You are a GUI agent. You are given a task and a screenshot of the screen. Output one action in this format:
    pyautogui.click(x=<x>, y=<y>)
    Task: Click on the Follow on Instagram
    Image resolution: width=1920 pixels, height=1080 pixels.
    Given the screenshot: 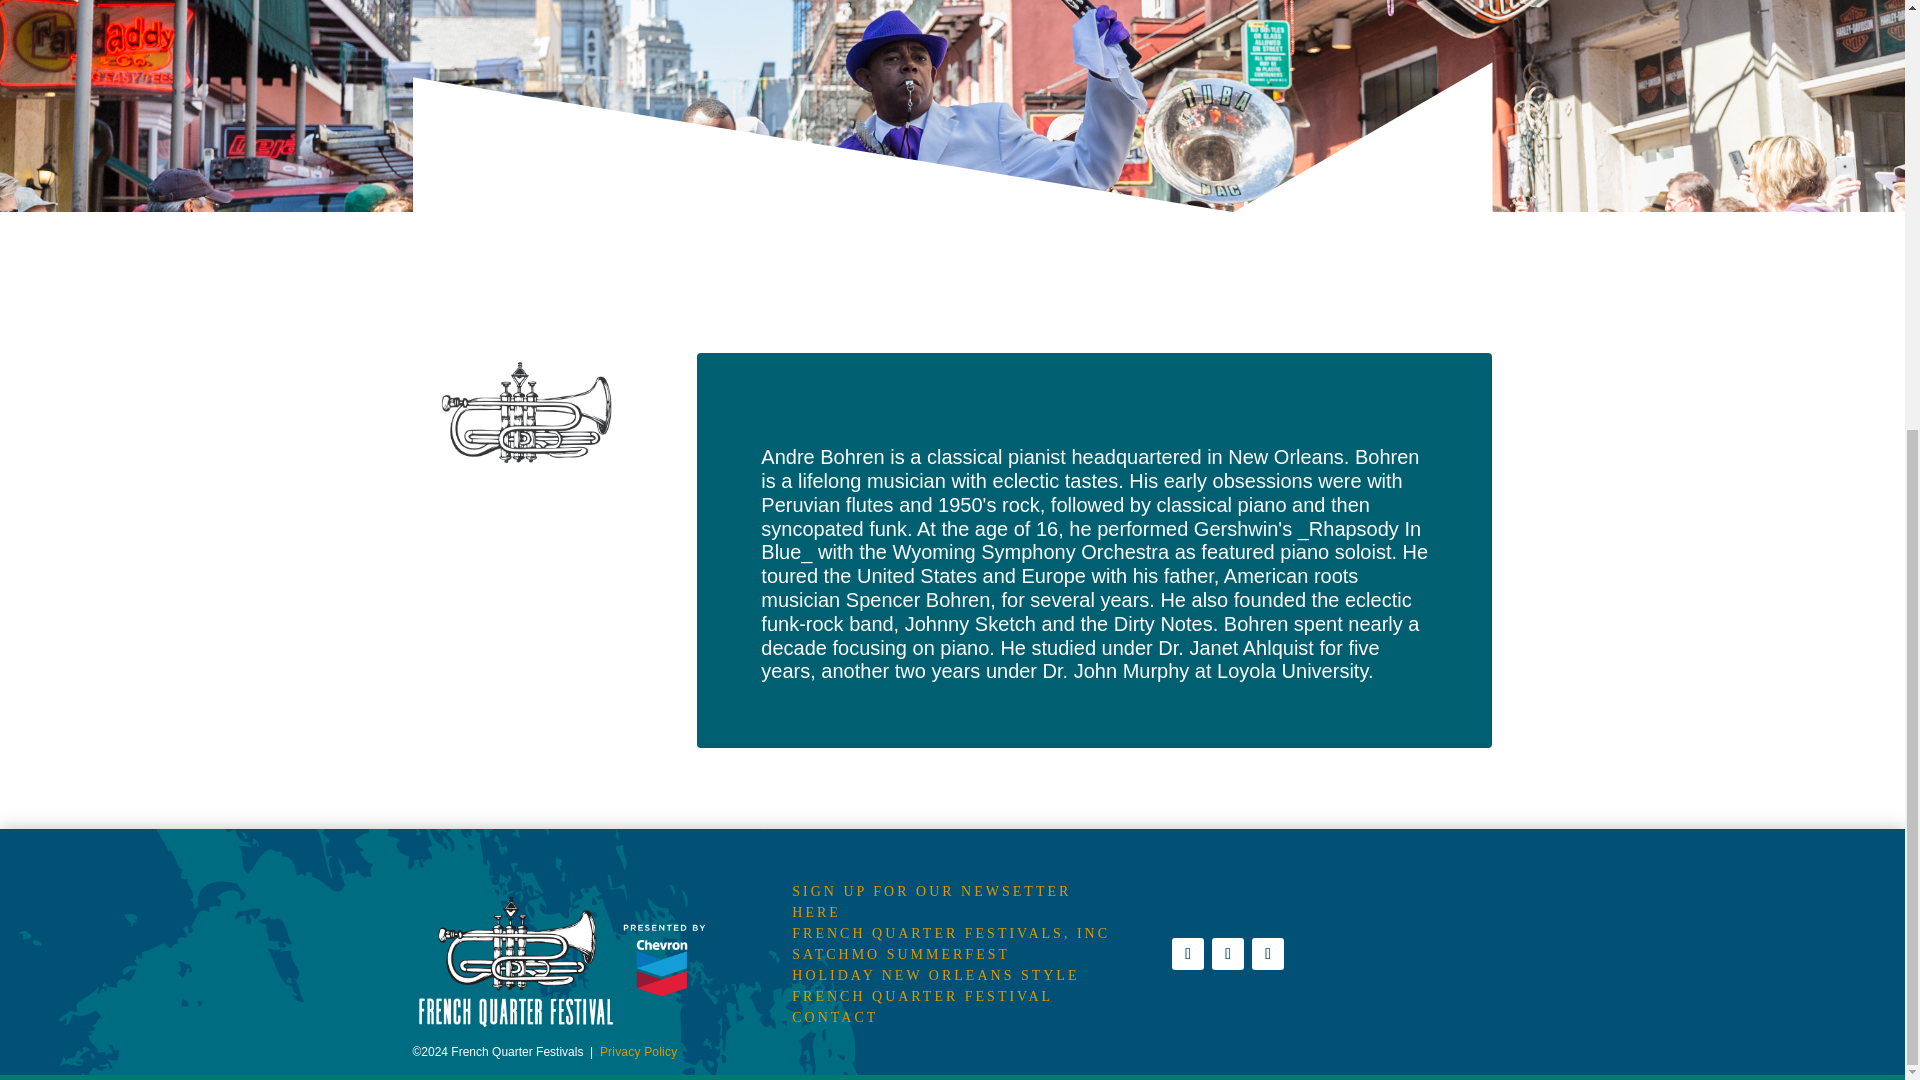 What is the action you would take?
    pyautogui.click(x=1268, y=954)
    